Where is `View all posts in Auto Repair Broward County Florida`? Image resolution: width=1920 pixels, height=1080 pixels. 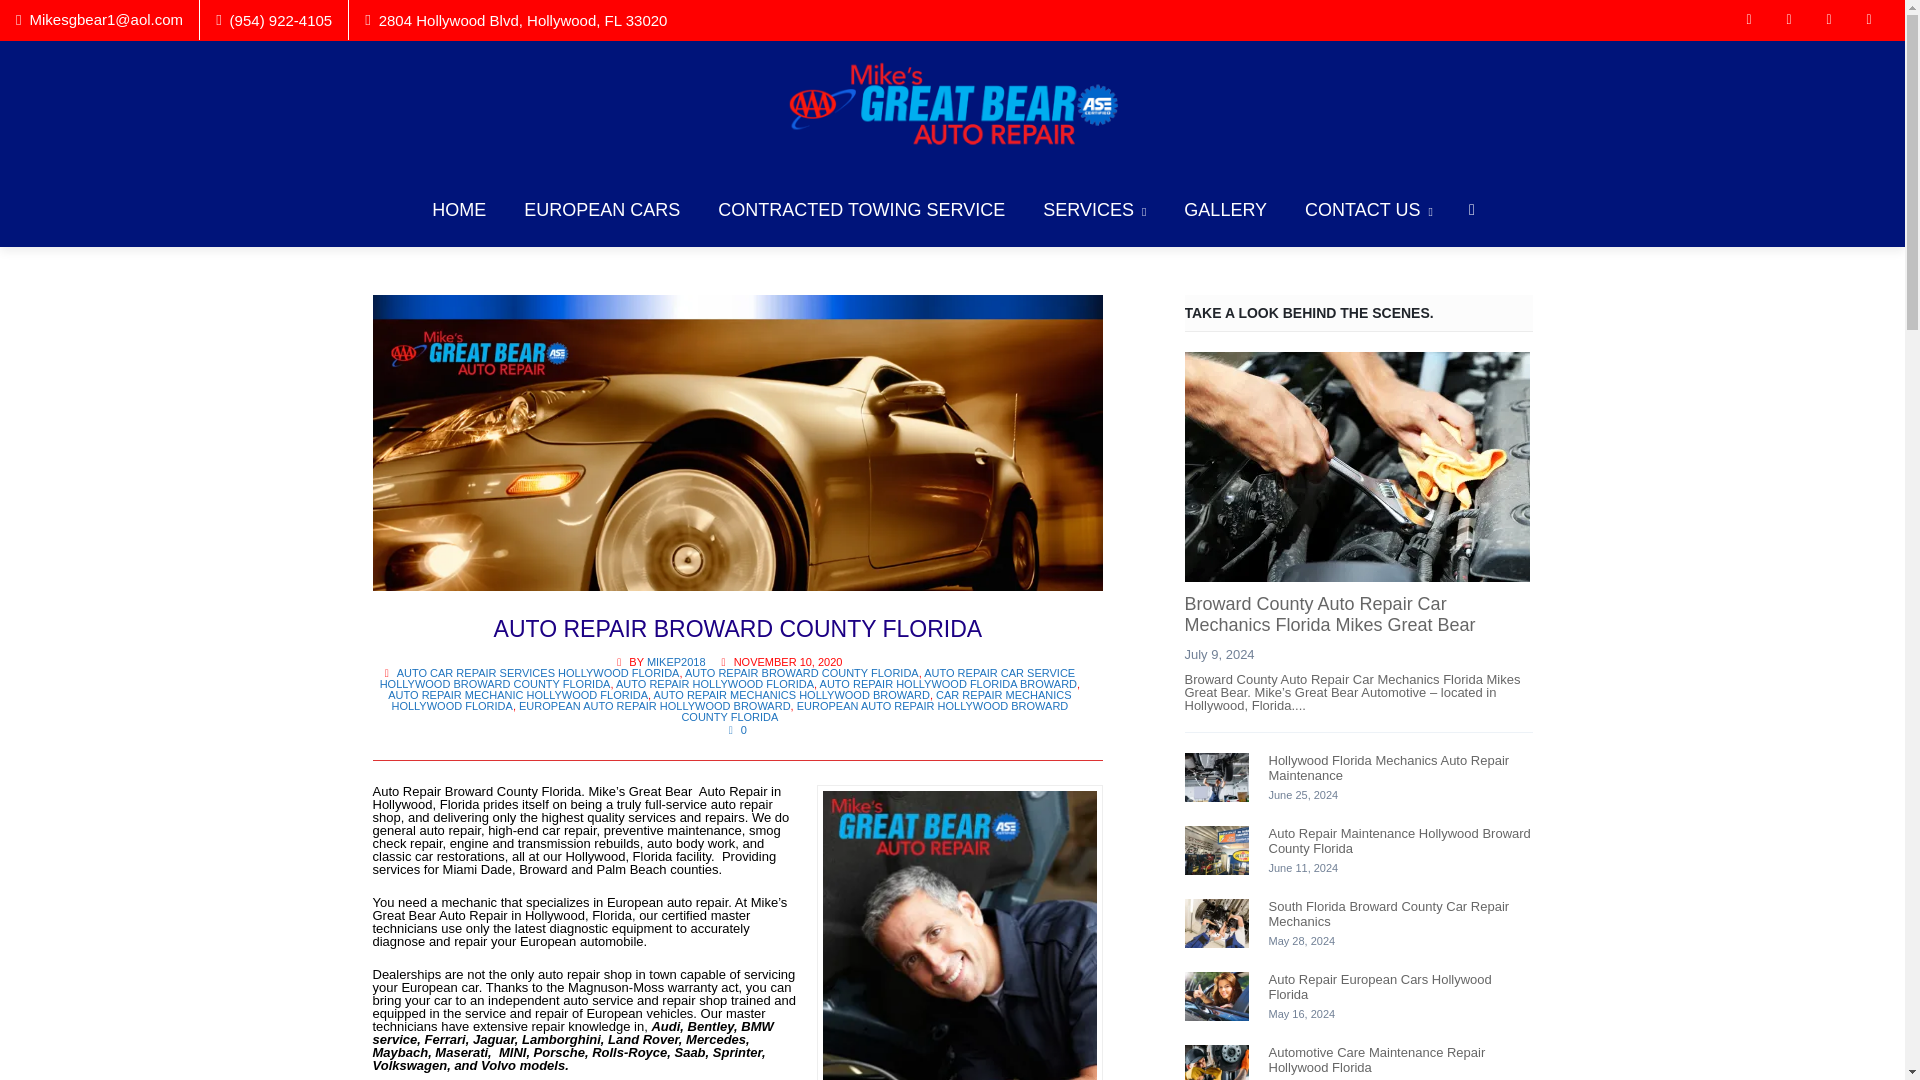
View all posts in Auto Repair Broward County Florida is located at coordinates (802, 673).